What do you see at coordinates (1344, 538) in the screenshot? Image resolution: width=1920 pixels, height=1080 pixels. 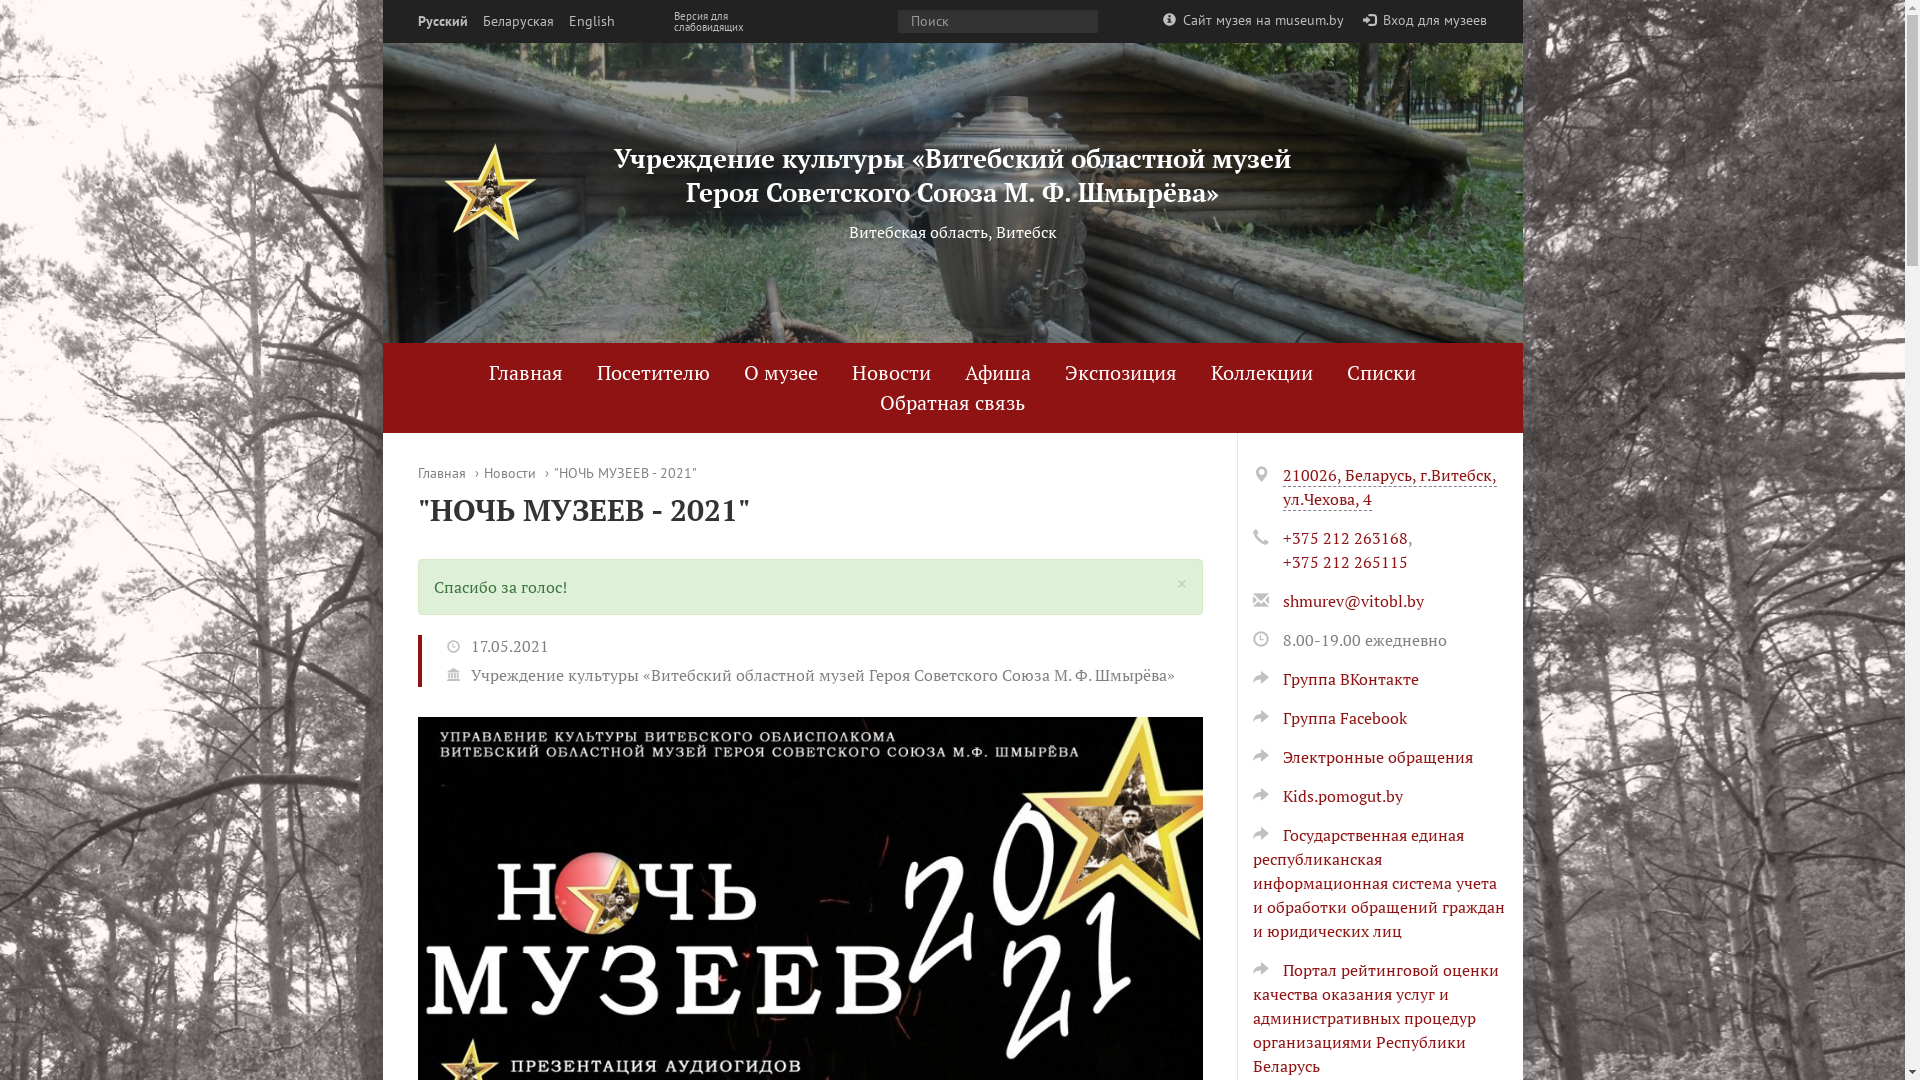 I see `+375 212 263168` at bounding box center [1344, 538].